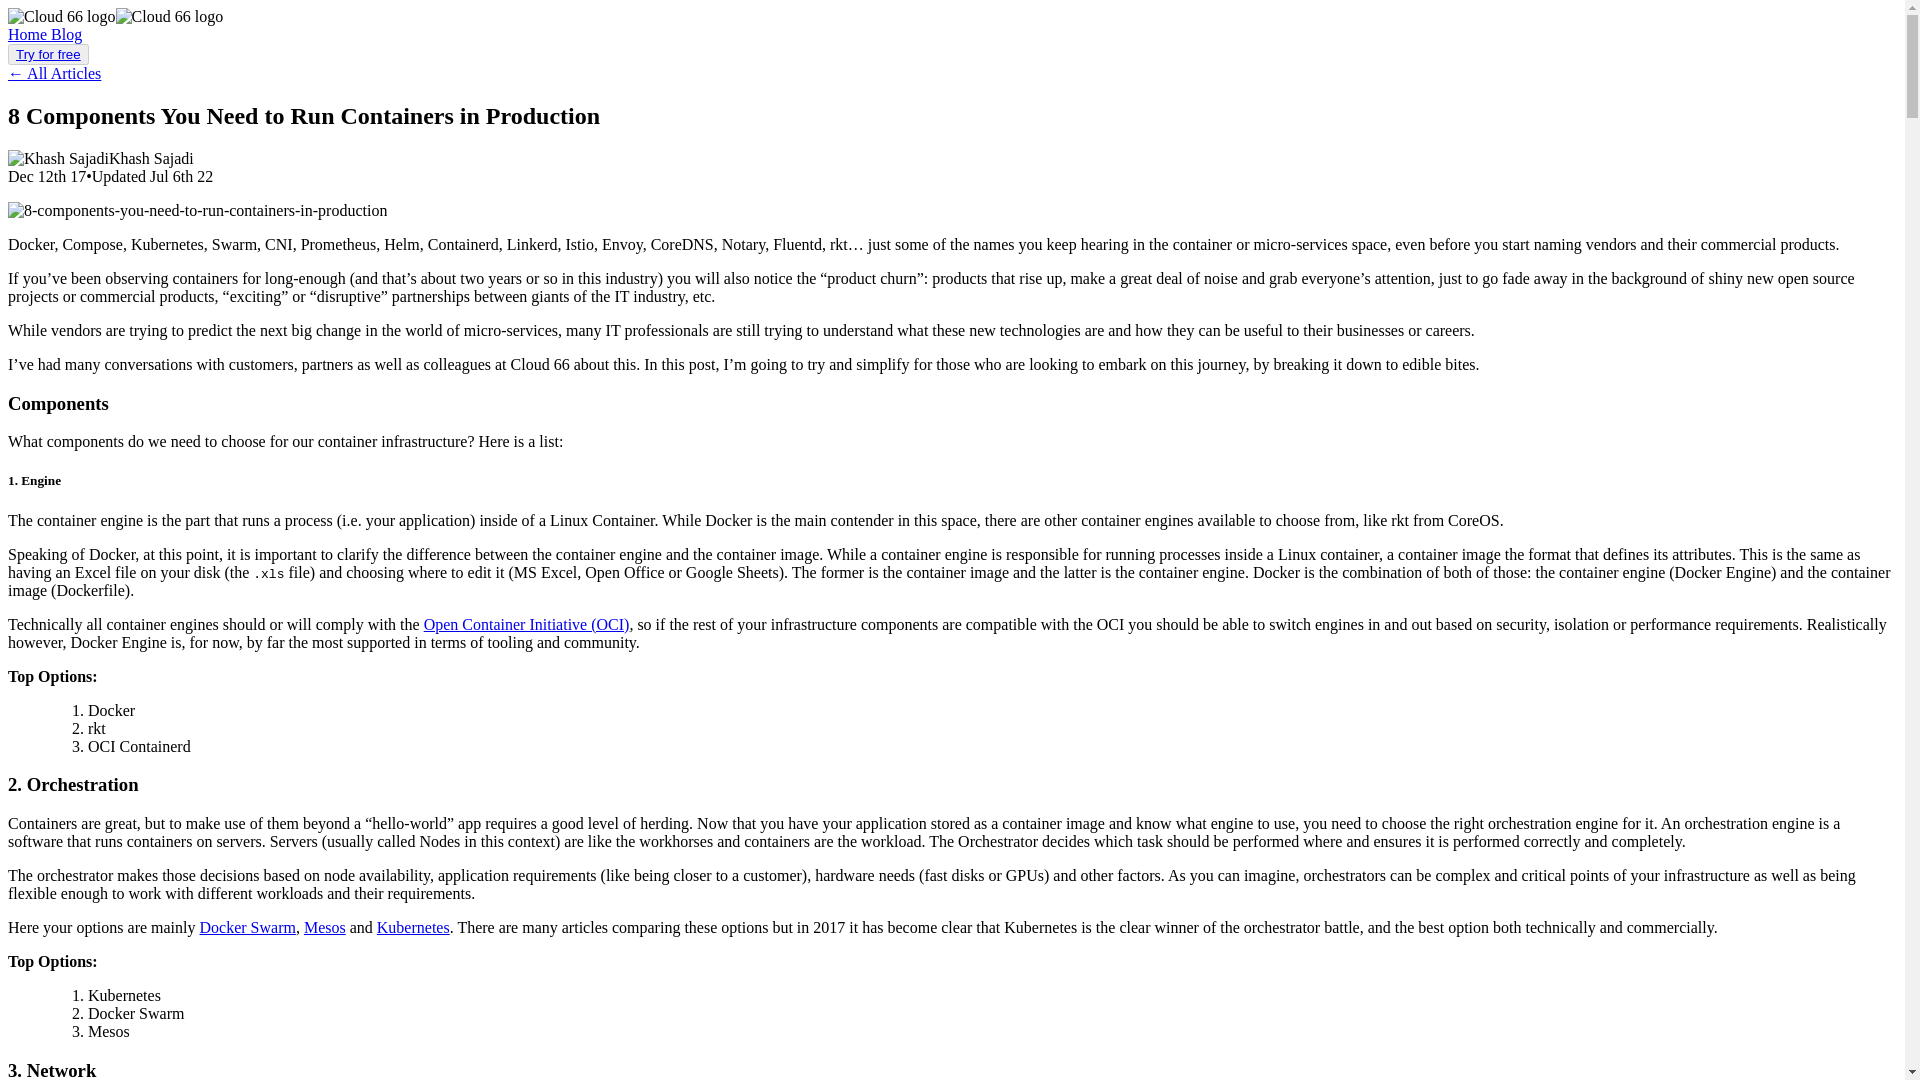 The height and width of the screenshot is (1080, 1920). I want to click on Docker Swarm, so click(247, 928).